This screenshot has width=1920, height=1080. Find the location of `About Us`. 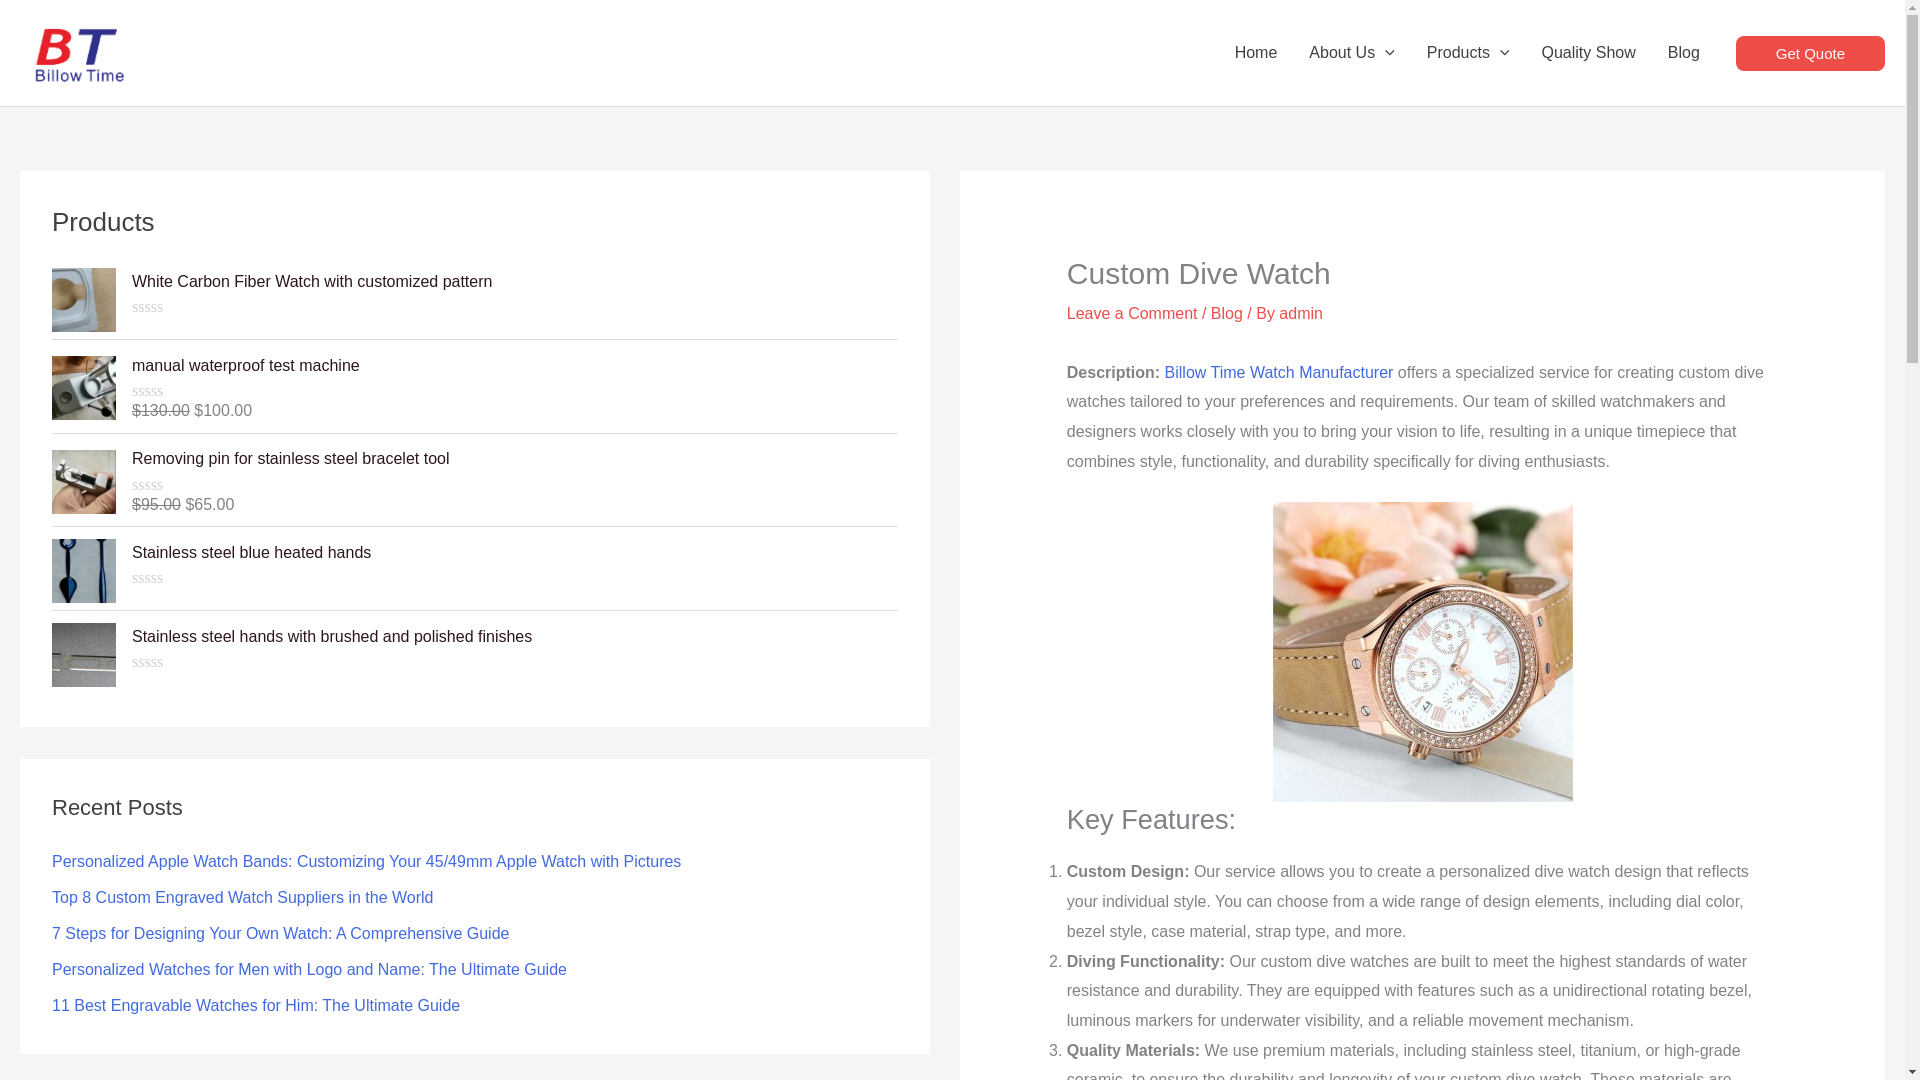

About Us is located at coordinates (1350, 52).